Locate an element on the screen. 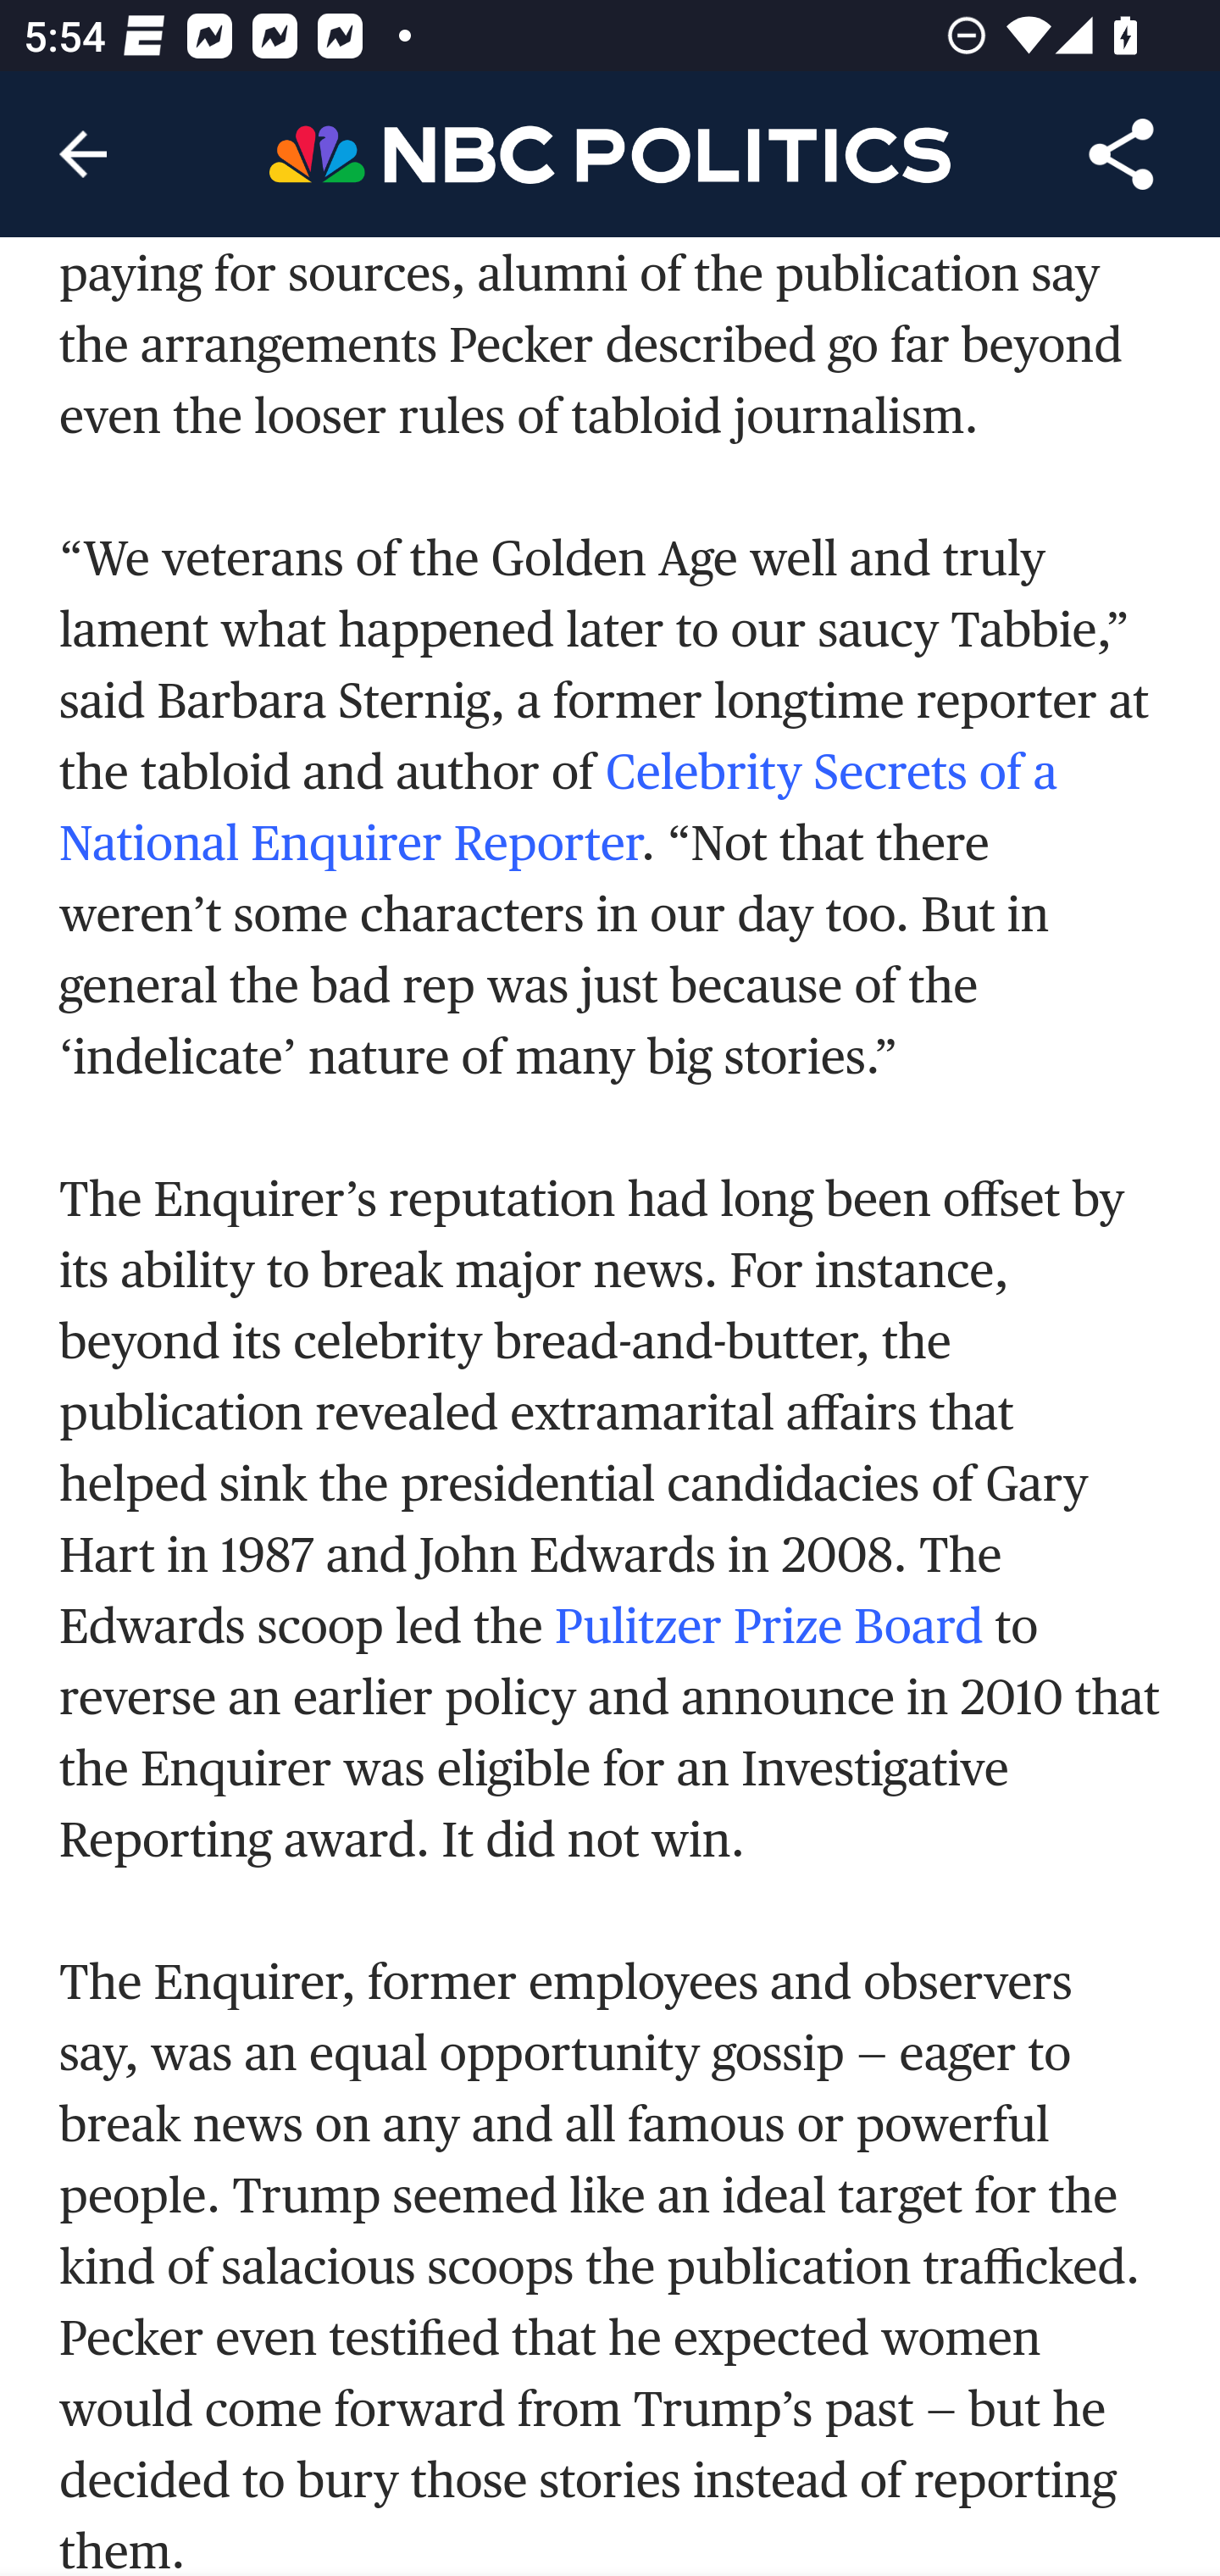 This screenshot has height=2576, width=1220. Celebrity Secrets of a National Enquirer Reporter is located at coordinates (558, 806).